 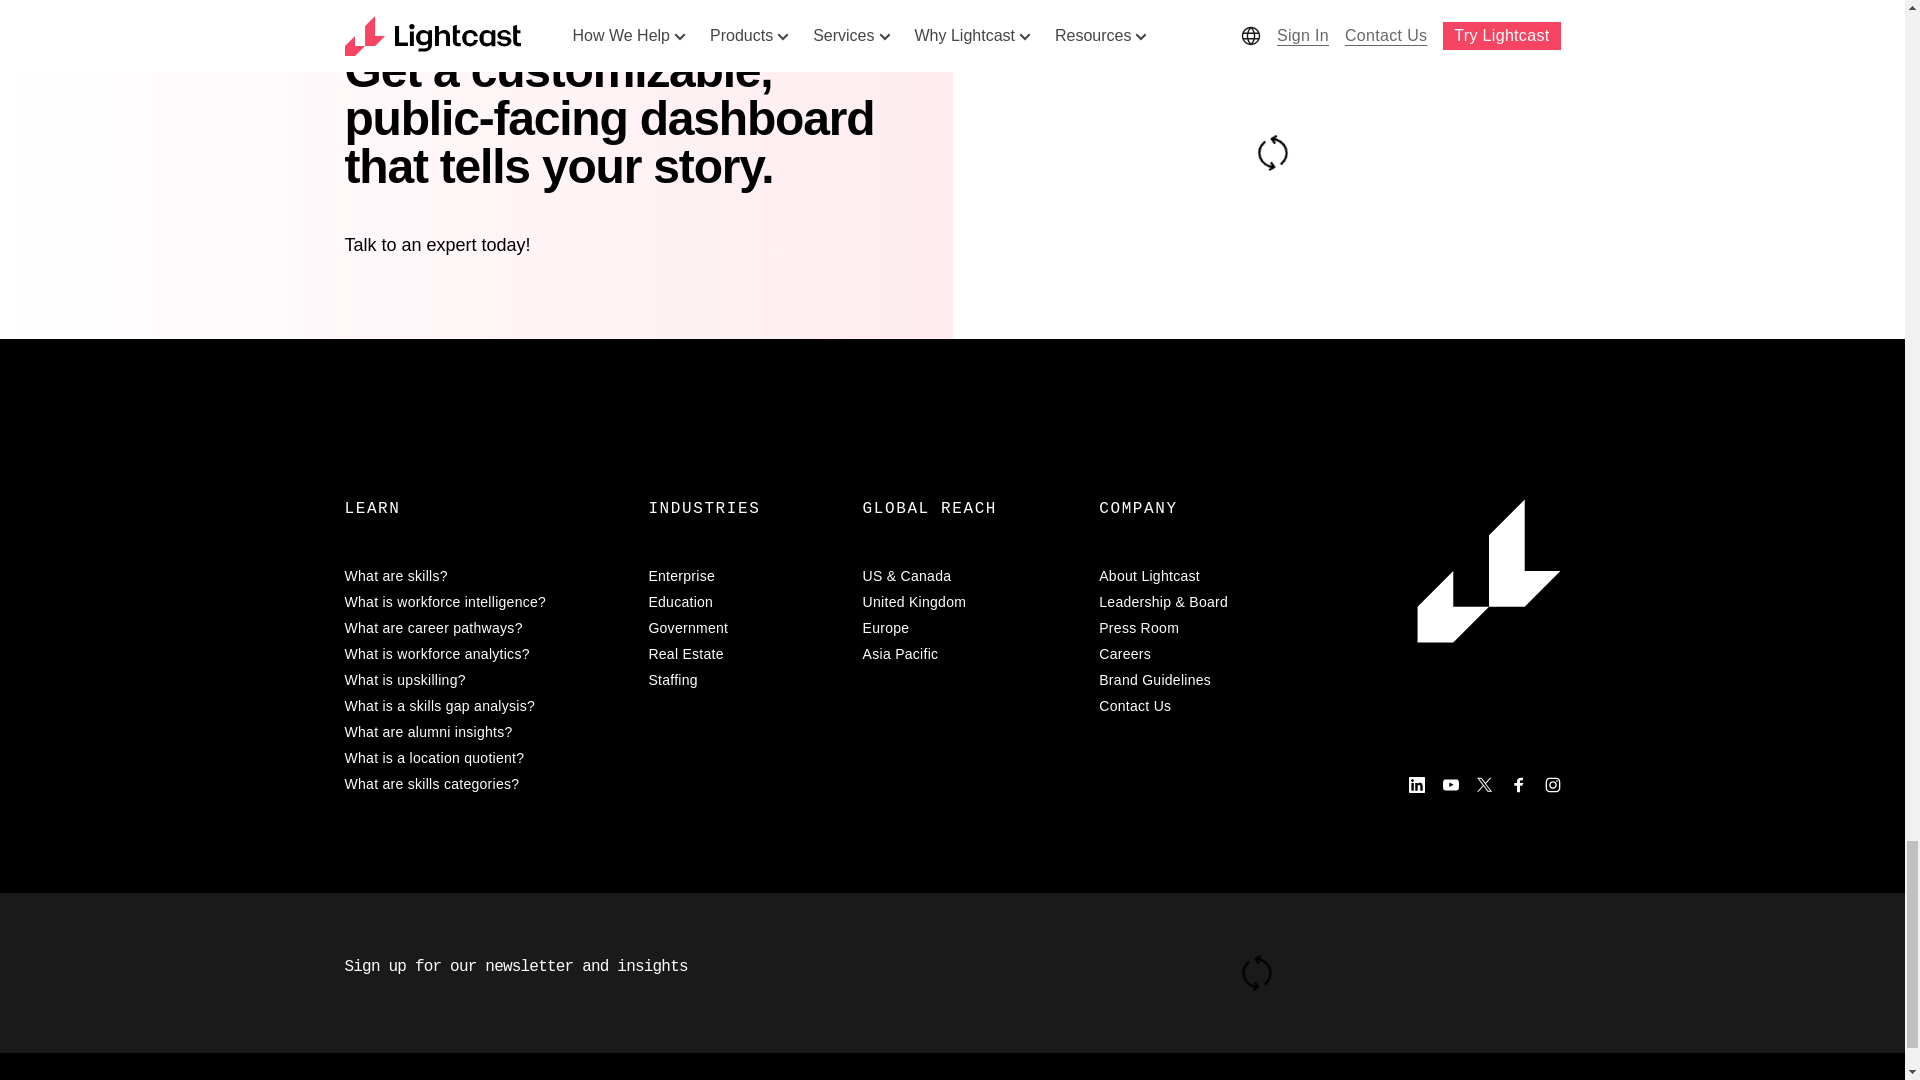 What do you see at coordinates (742, 654) in the screenshot?
I see `Real Estate` at bounding box center [742, 654].